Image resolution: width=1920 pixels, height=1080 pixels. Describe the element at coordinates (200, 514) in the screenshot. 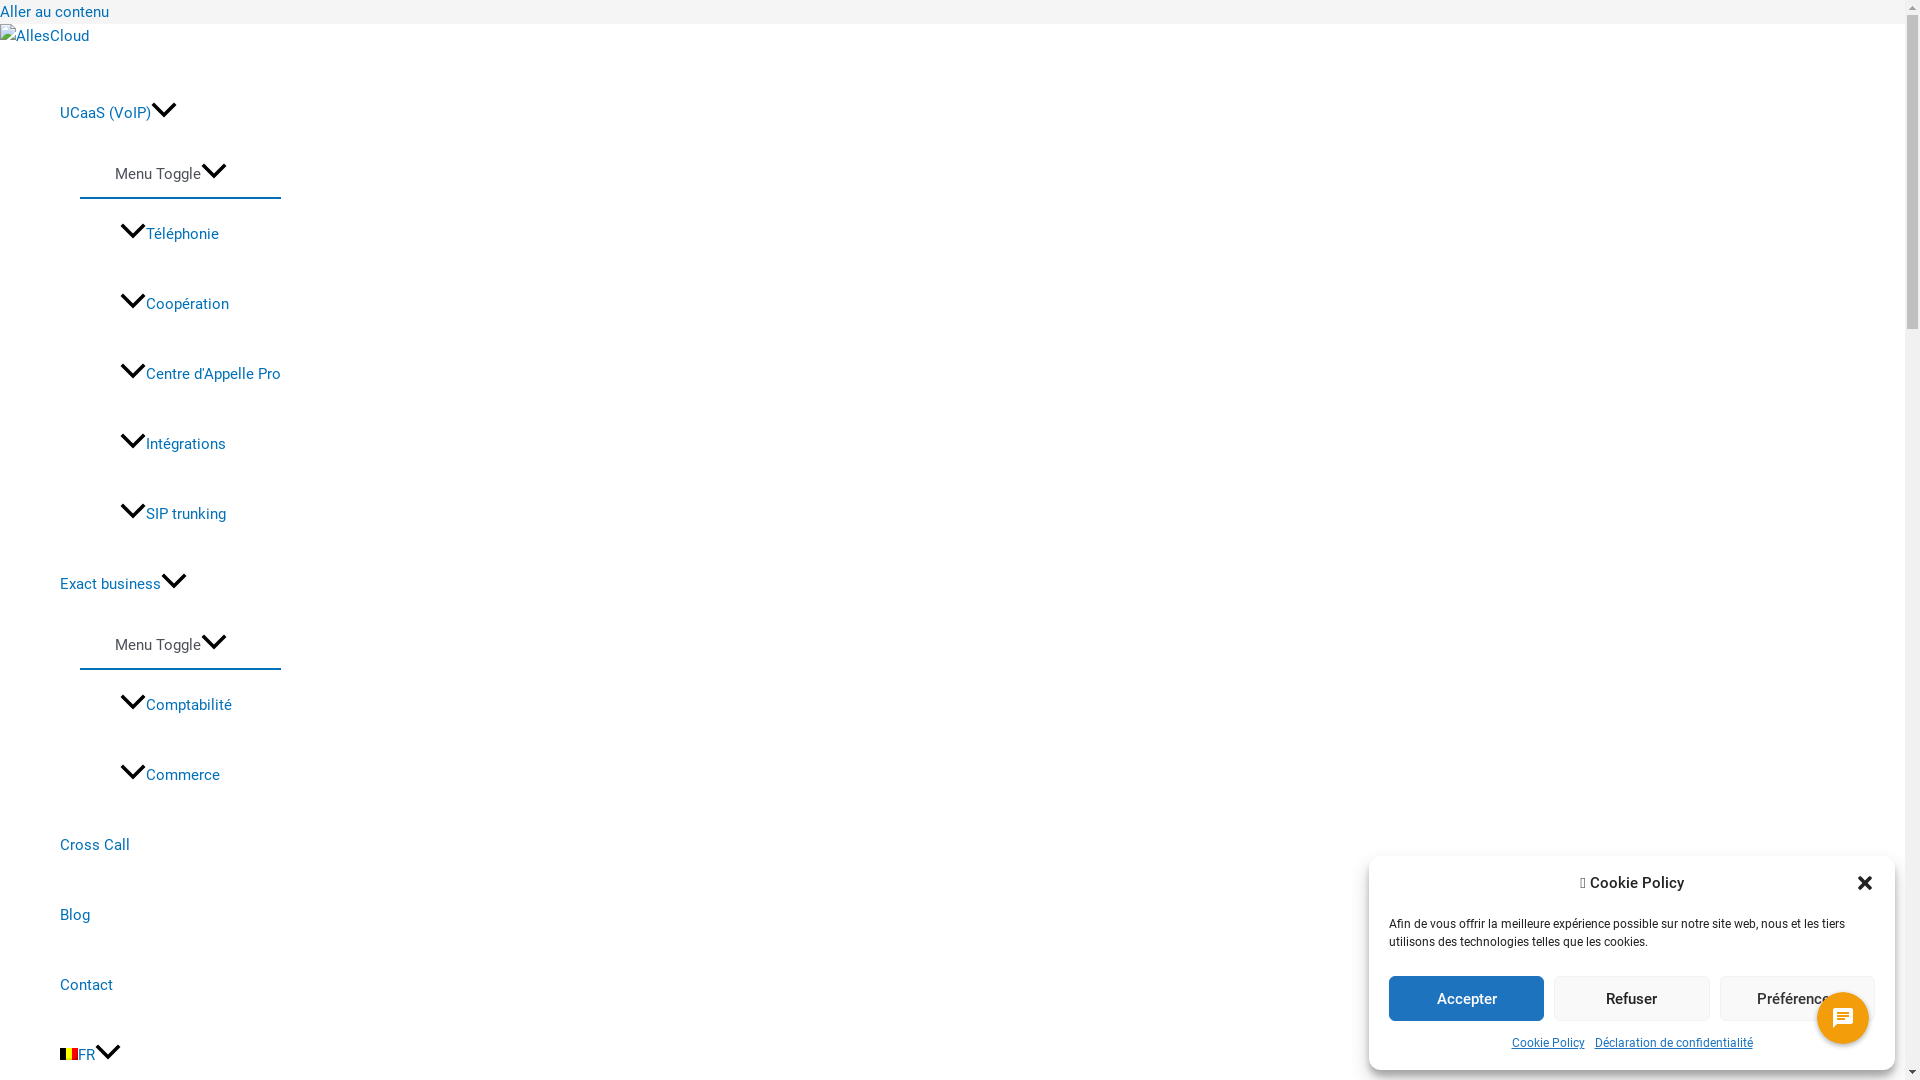

I see `SIP trunking` at that location.